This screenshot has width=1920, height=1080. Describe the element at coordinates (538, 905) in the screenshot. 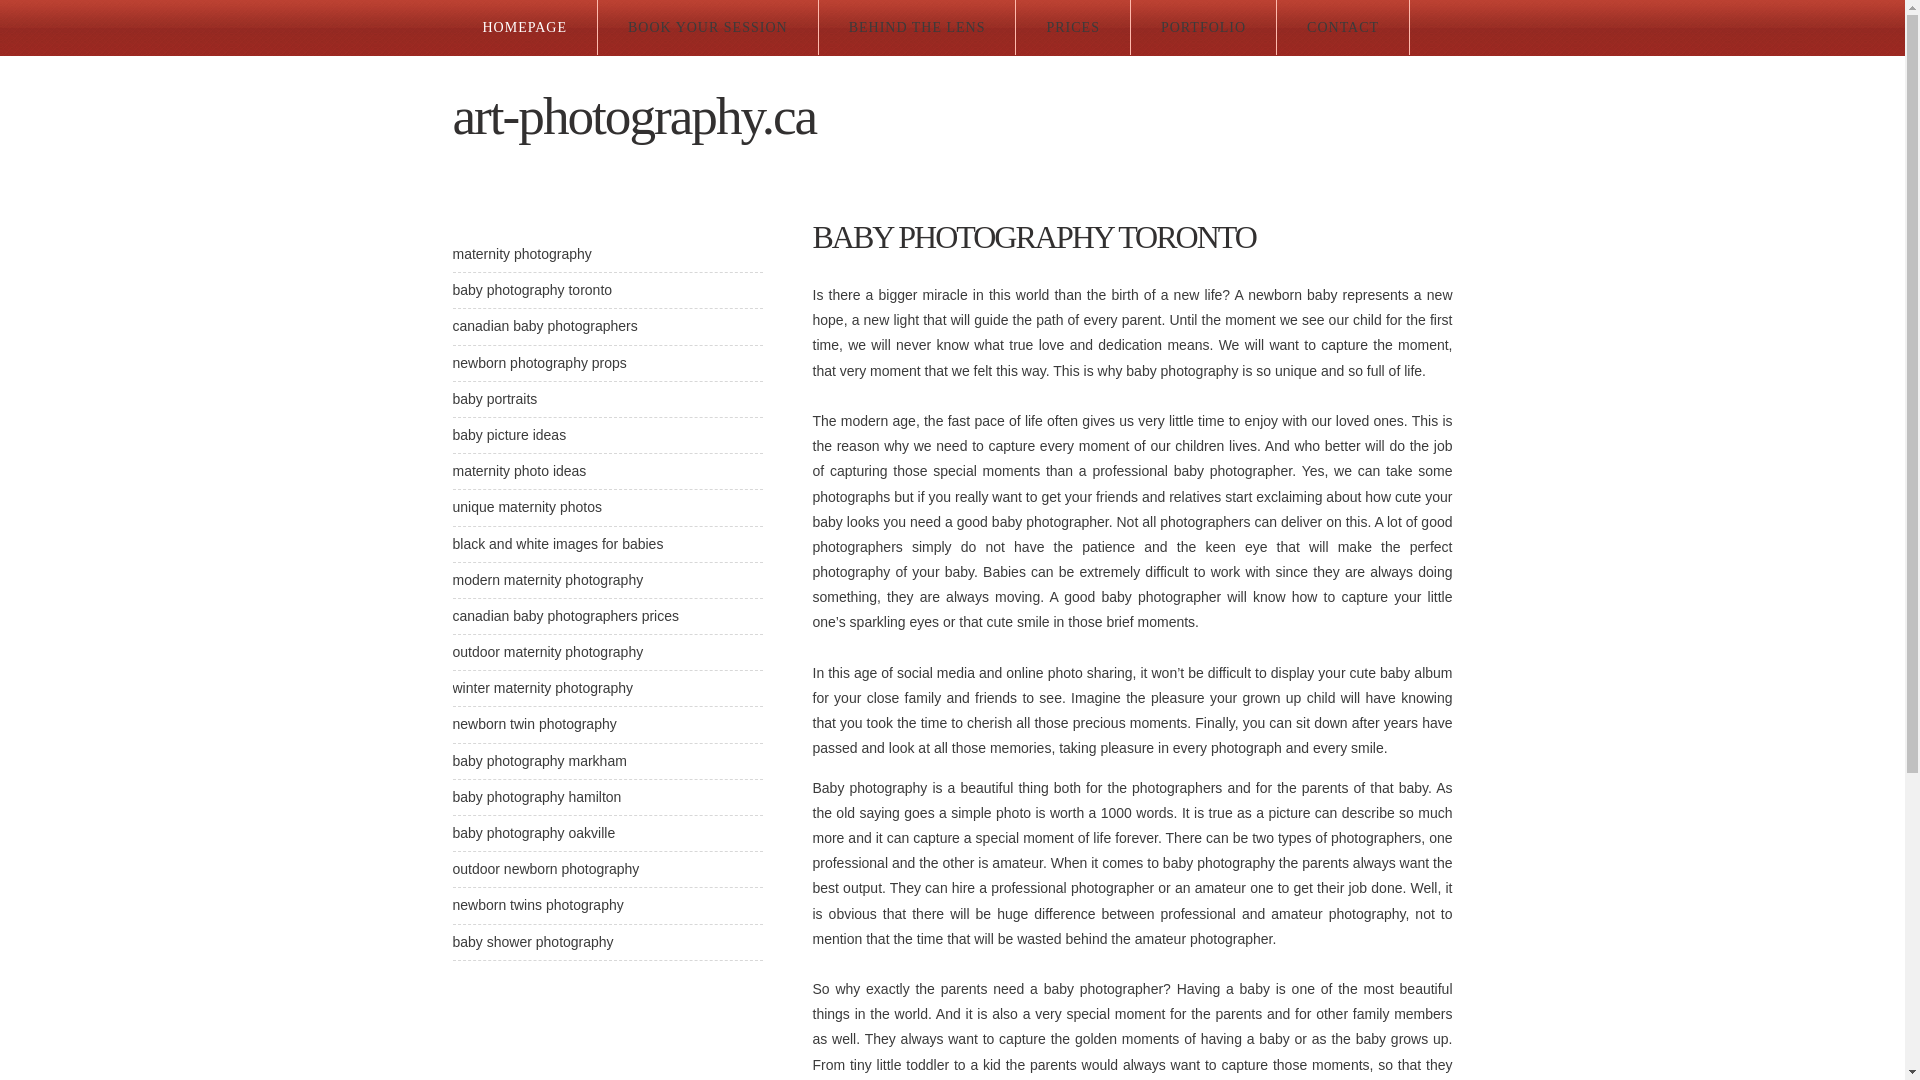

I see `newborn twins photography` at that location.